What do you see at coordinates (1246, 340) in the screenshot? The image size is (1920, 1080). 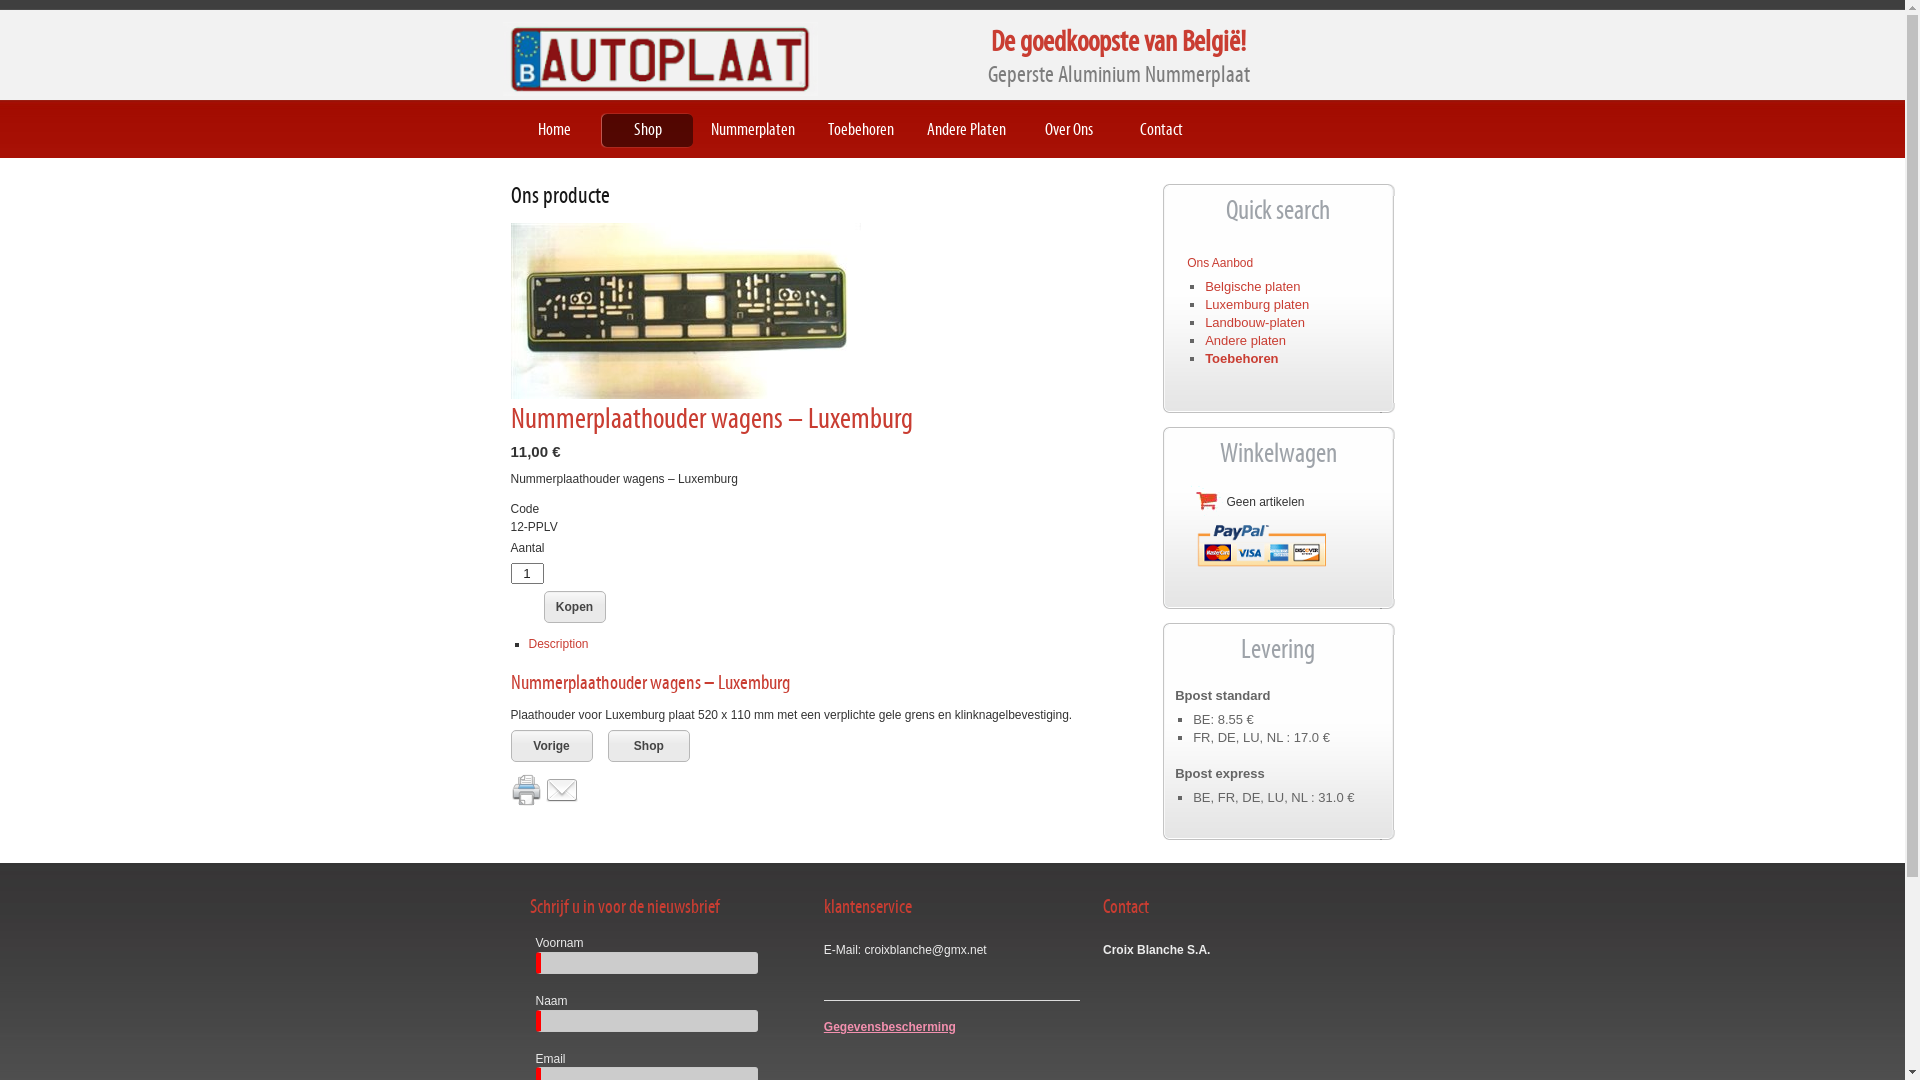 I see `Andere platen` at bounding box center [1246, 340].